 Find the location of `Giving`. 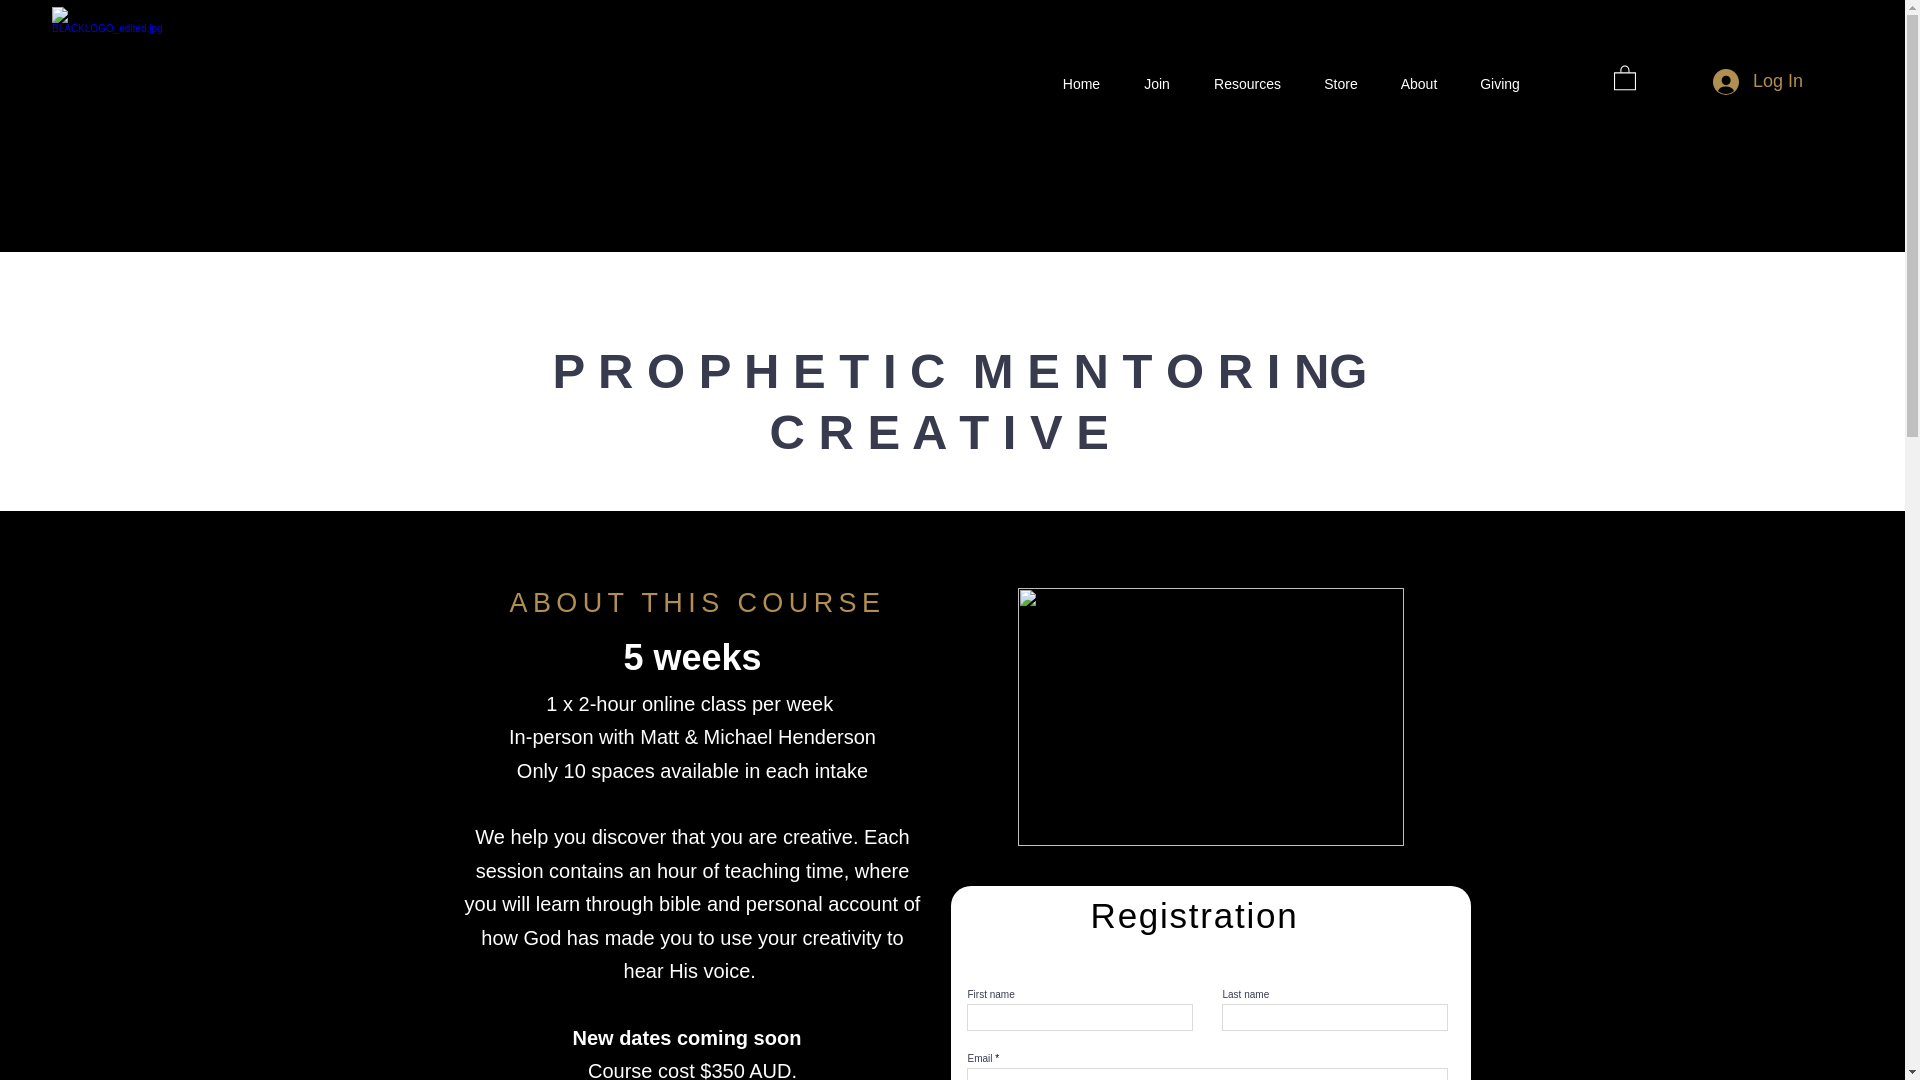

Giving is located at coordinates (1500, 83).